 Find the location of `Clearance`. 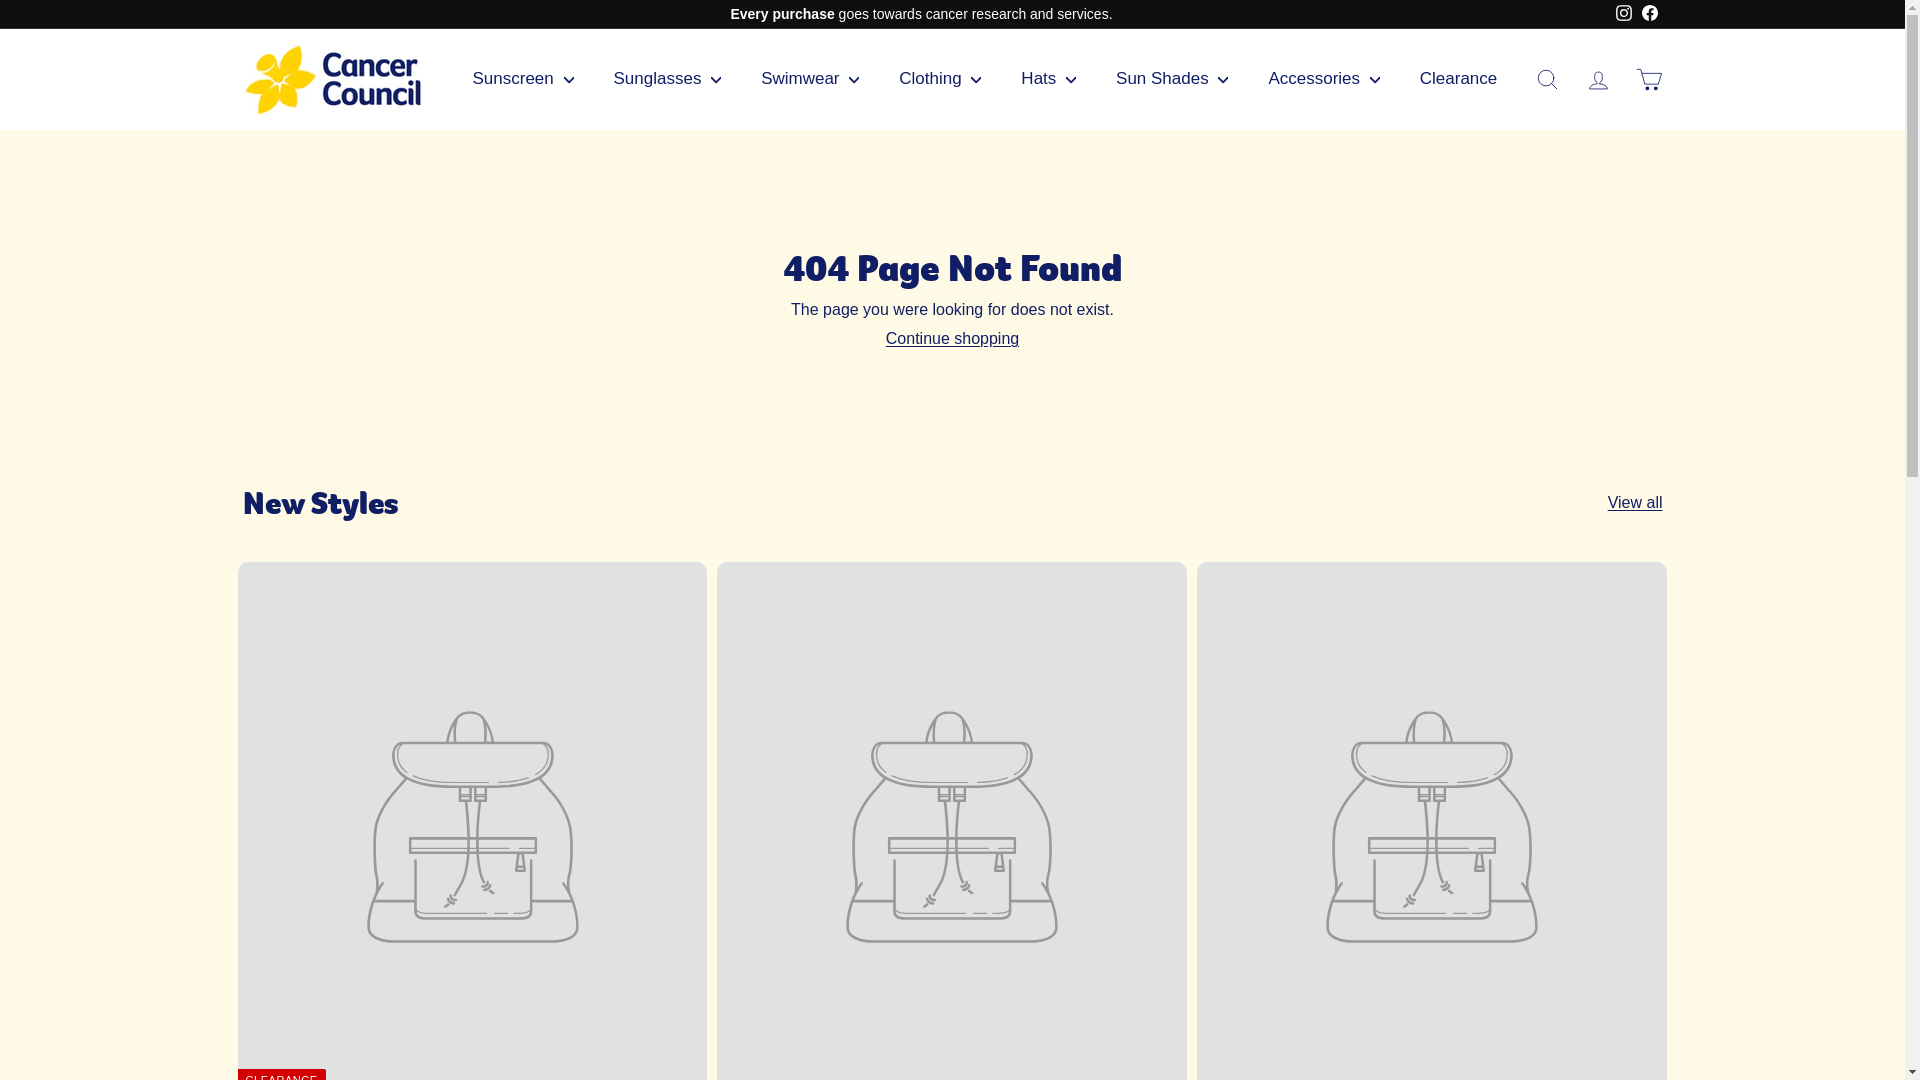

Clearance is located at coordinates (1459, 79).